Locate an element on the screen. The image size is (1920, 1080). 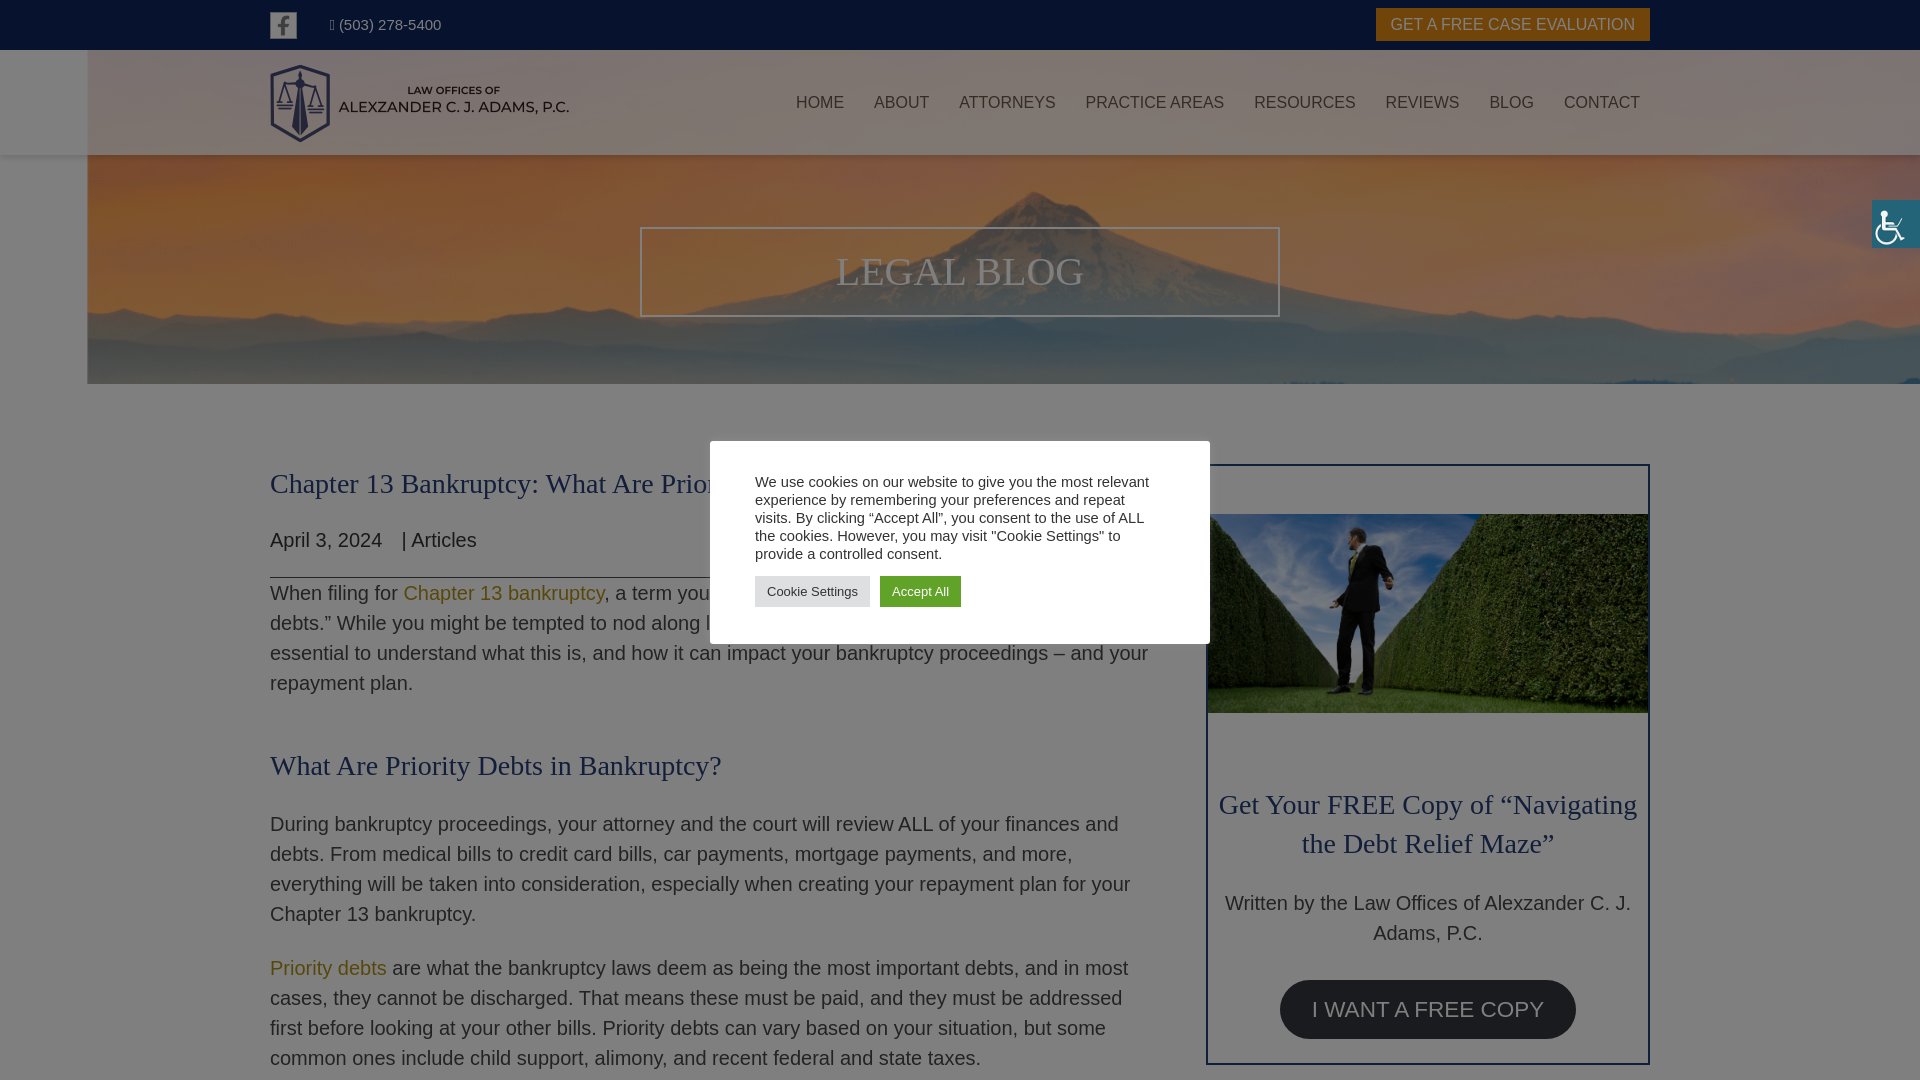
REVIEWS is located at coordinates (1418, 101).